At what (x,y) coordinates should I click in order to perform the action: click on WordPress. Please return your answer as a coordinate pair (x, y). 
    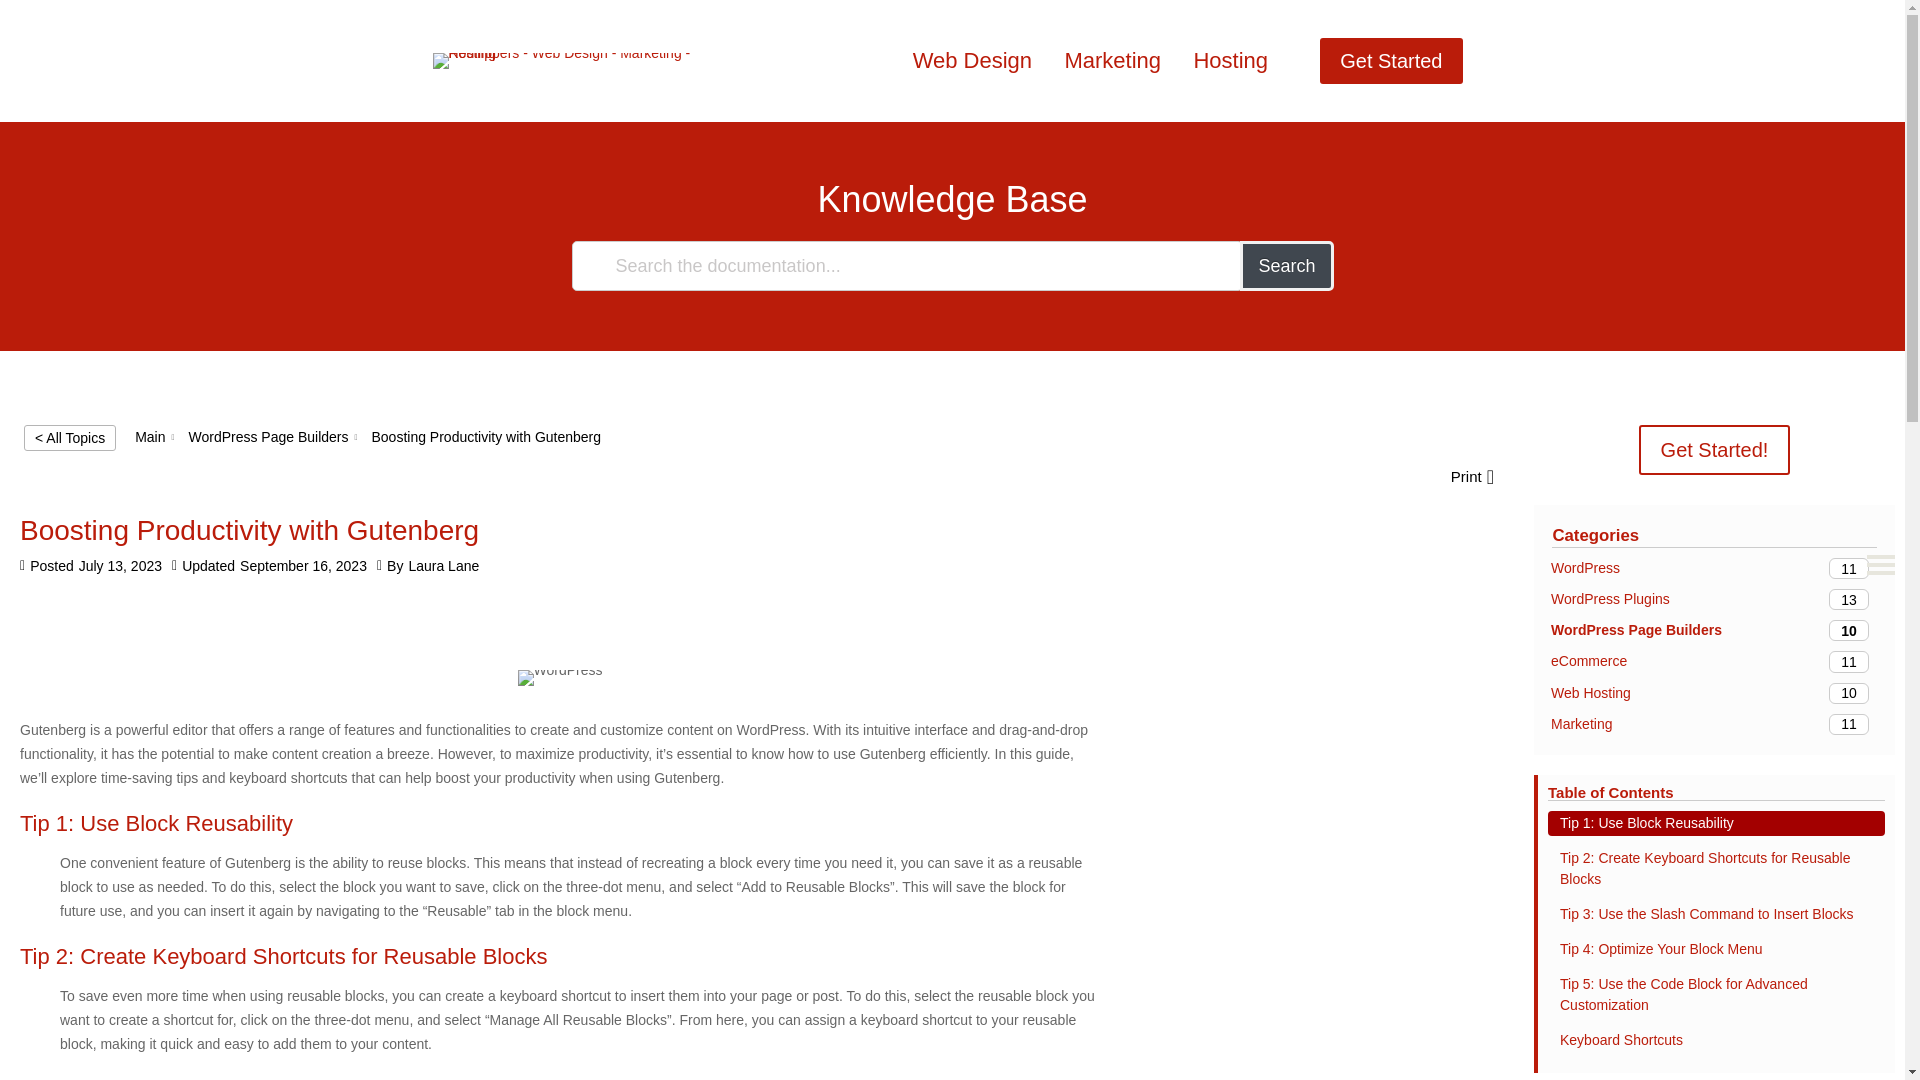
    Looking at the image, I should click on (268, 436).